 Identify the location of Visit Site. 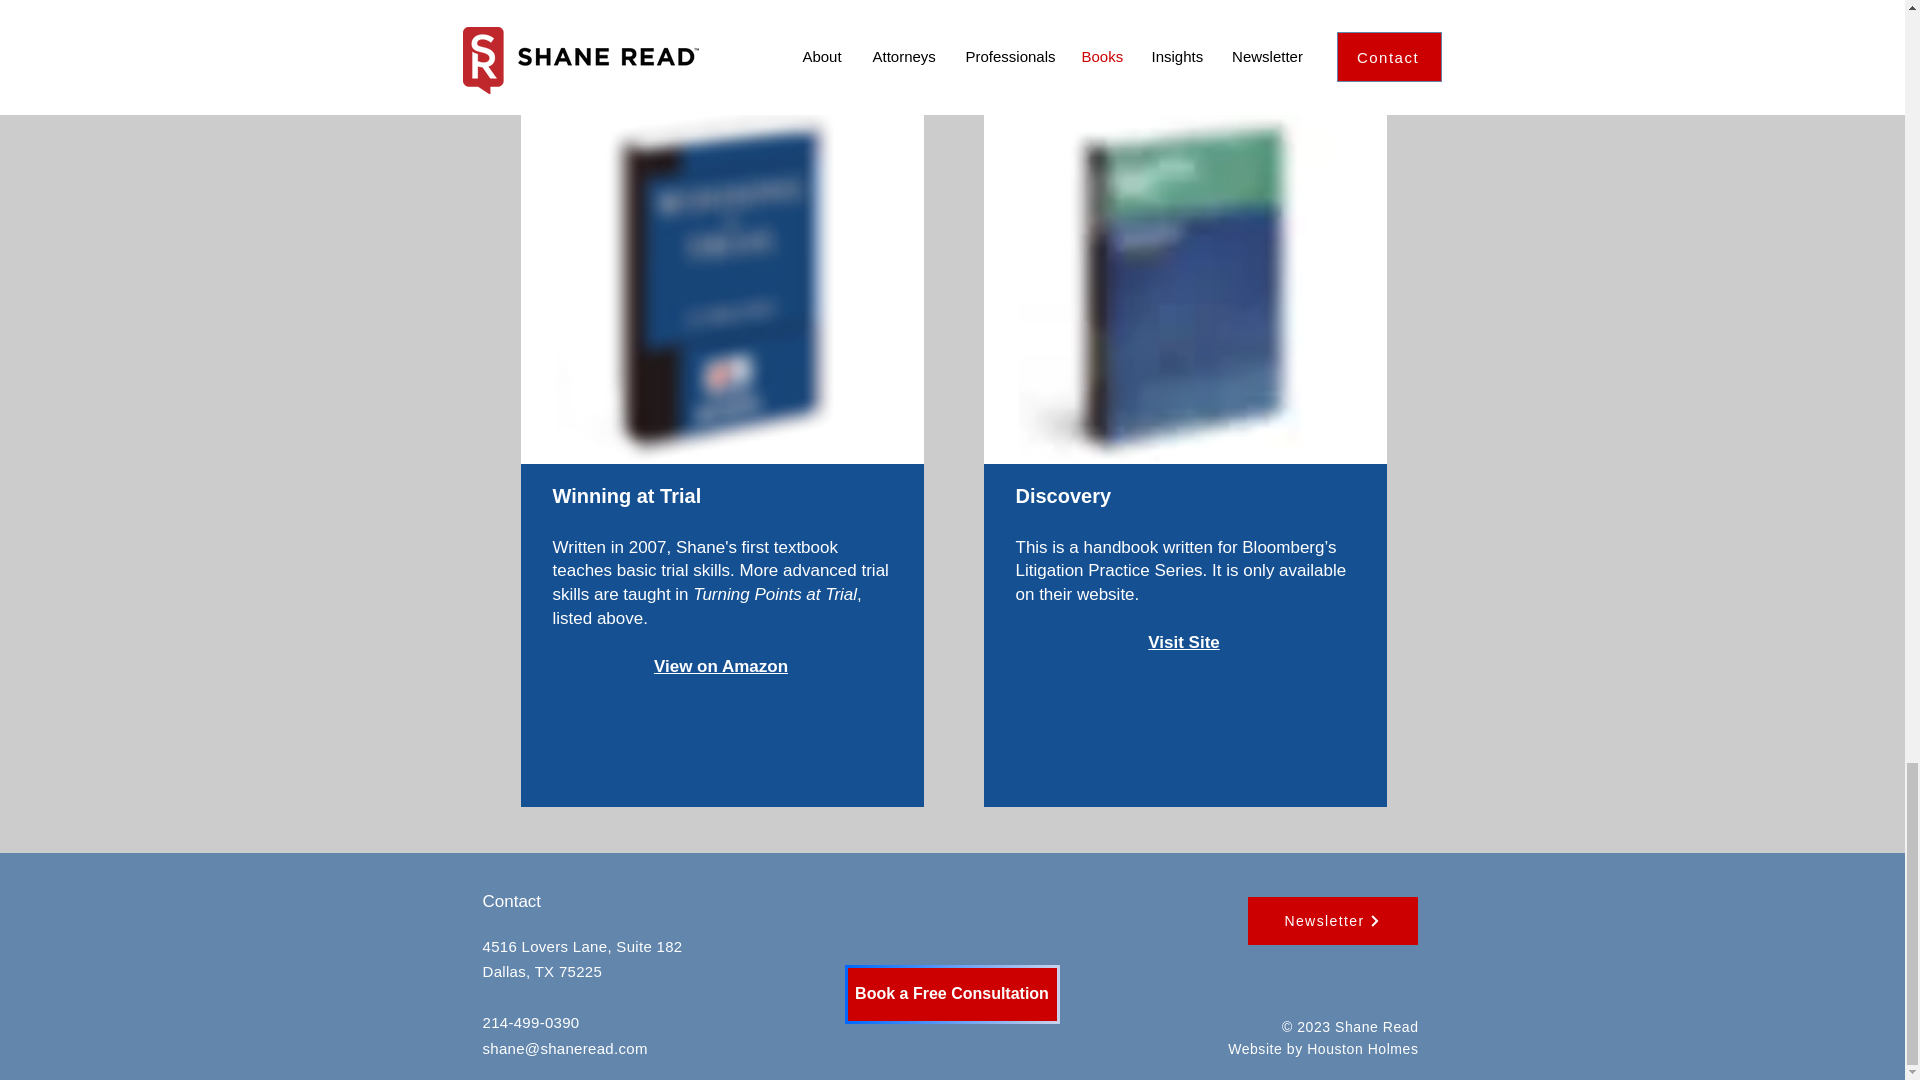
(1184, 642).